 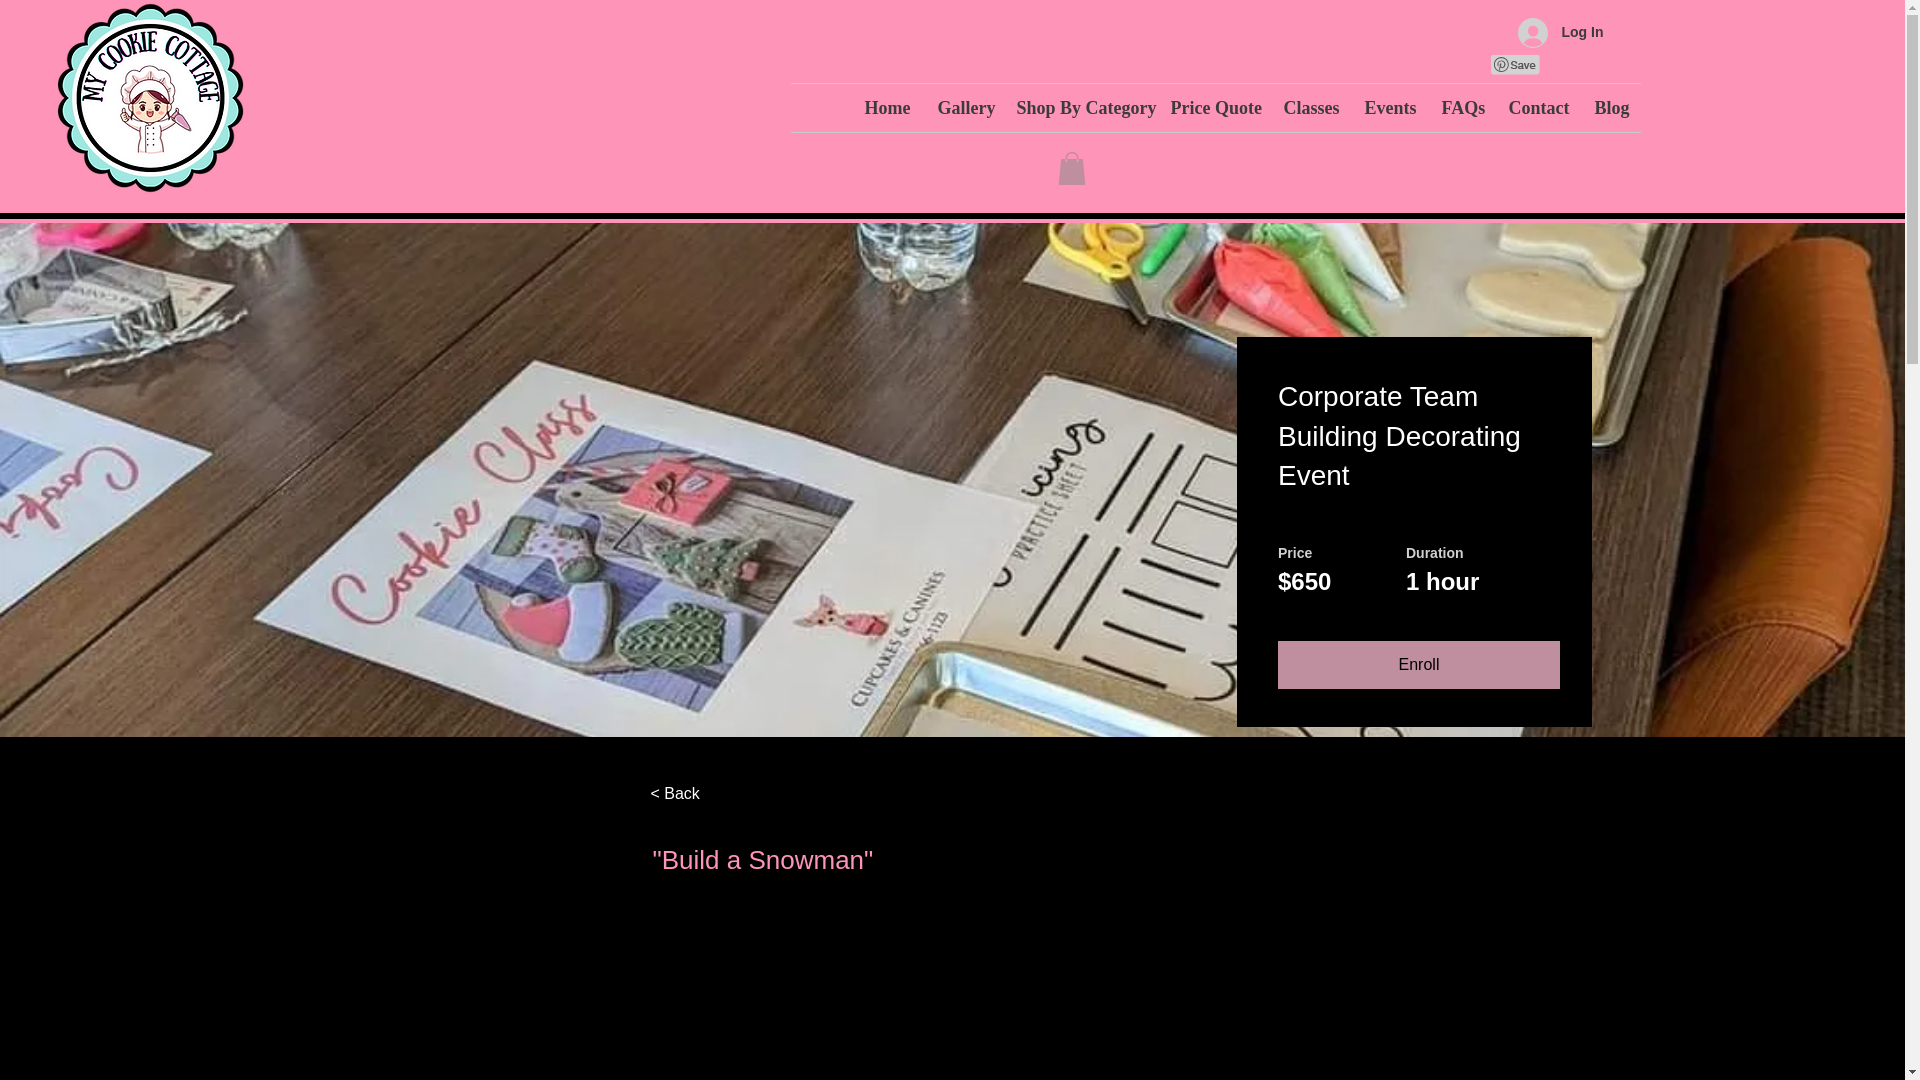 What do you see at coordinates (1460, 108) in the screenshot?
I see `FAQs` at bounding box center [1460, 108].